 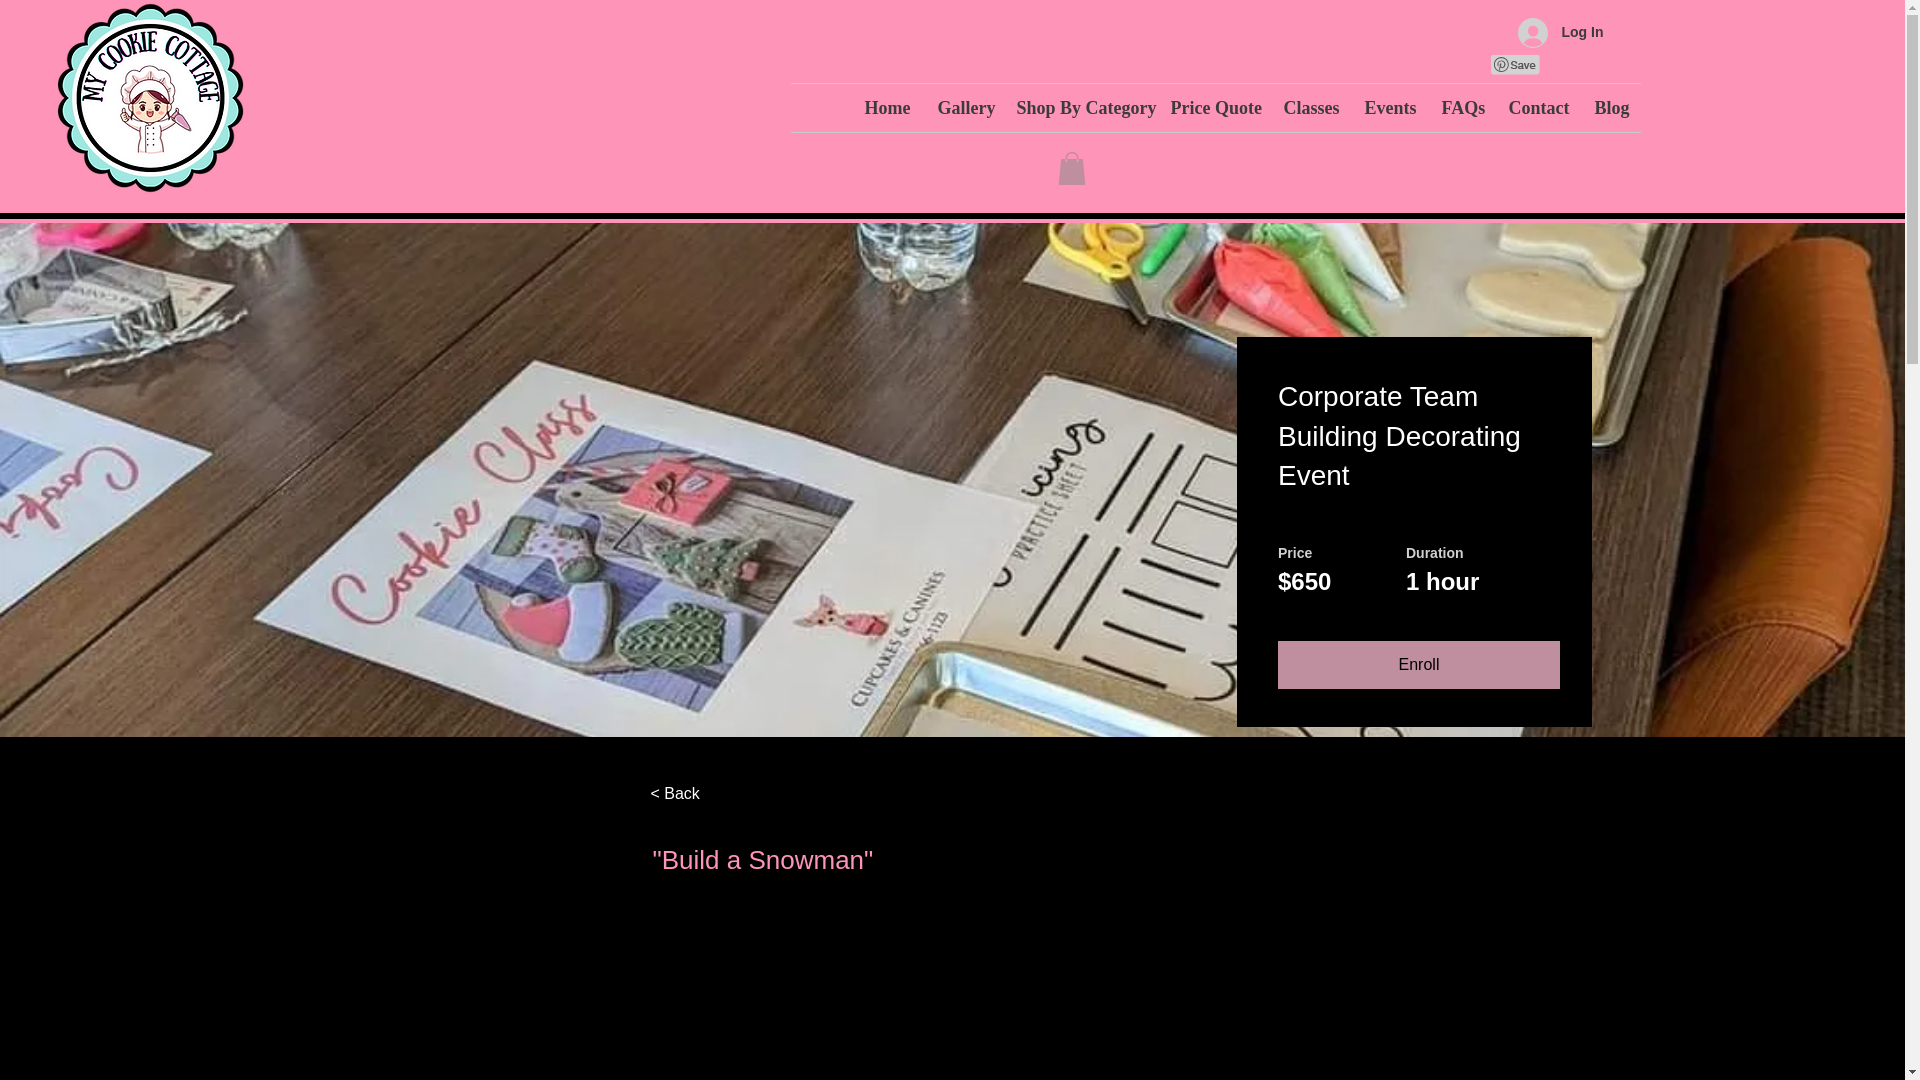 What do you see at coordinates (1460, 108) in the screenshot?
I see `FAQs` at bounding box center [1460, 108].